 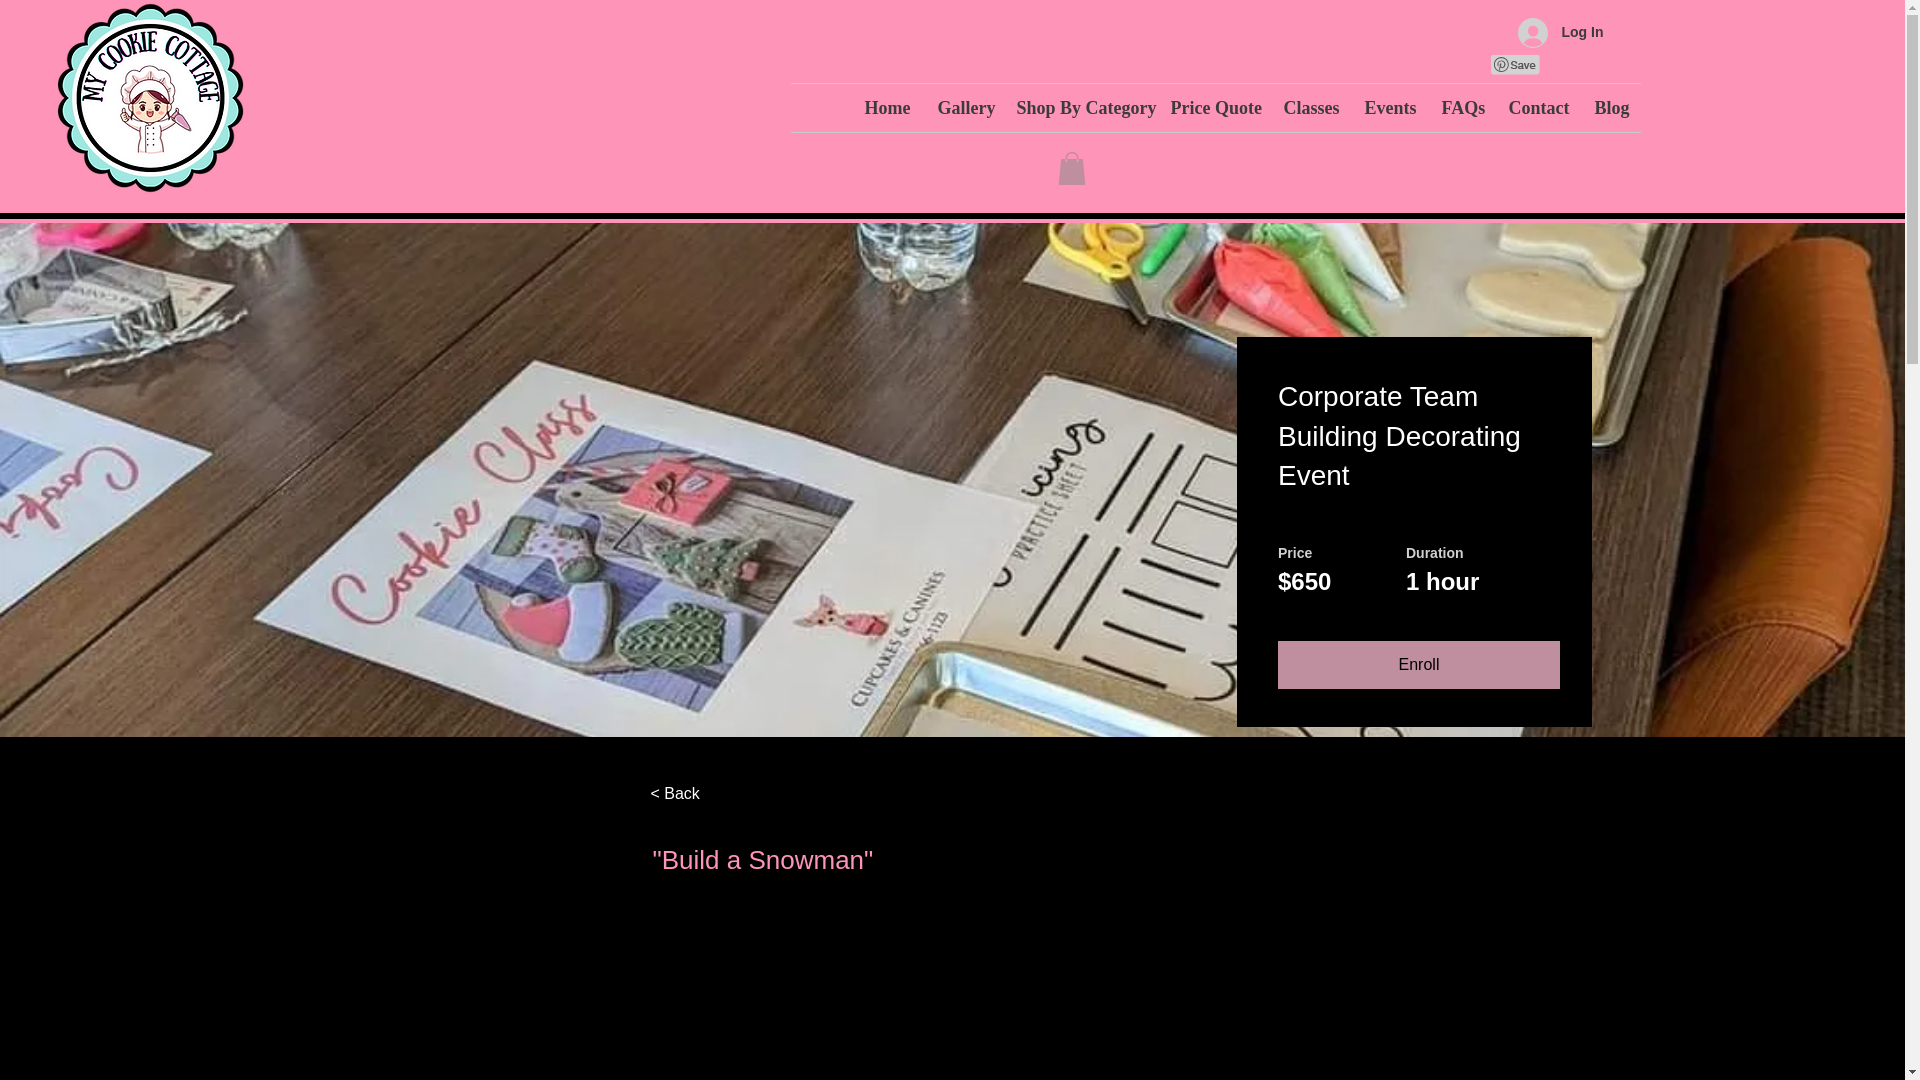 What do you see at coordinates (1460, 108) in the screenshot?
I see `FAQs` at bounding box center [1460, 108].